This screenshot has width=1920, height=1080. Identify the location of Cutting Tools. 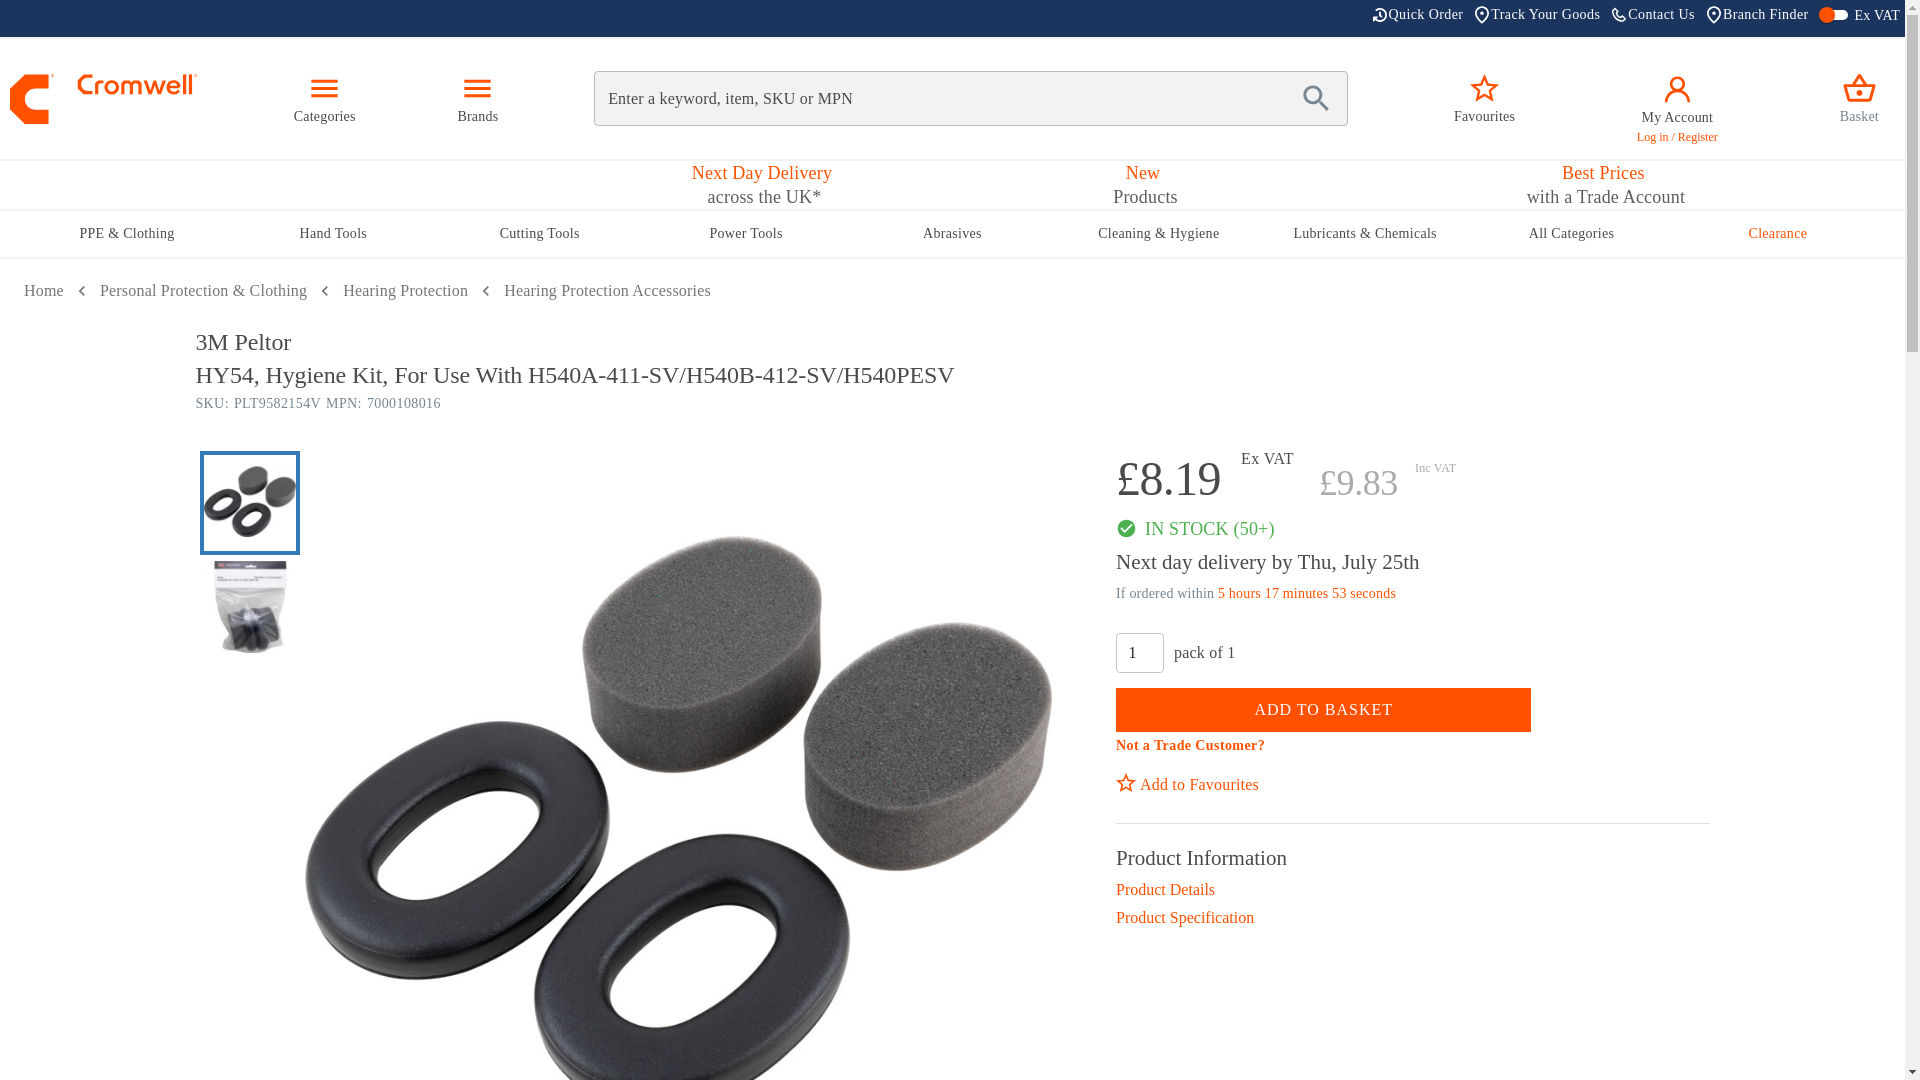
(539, 234).